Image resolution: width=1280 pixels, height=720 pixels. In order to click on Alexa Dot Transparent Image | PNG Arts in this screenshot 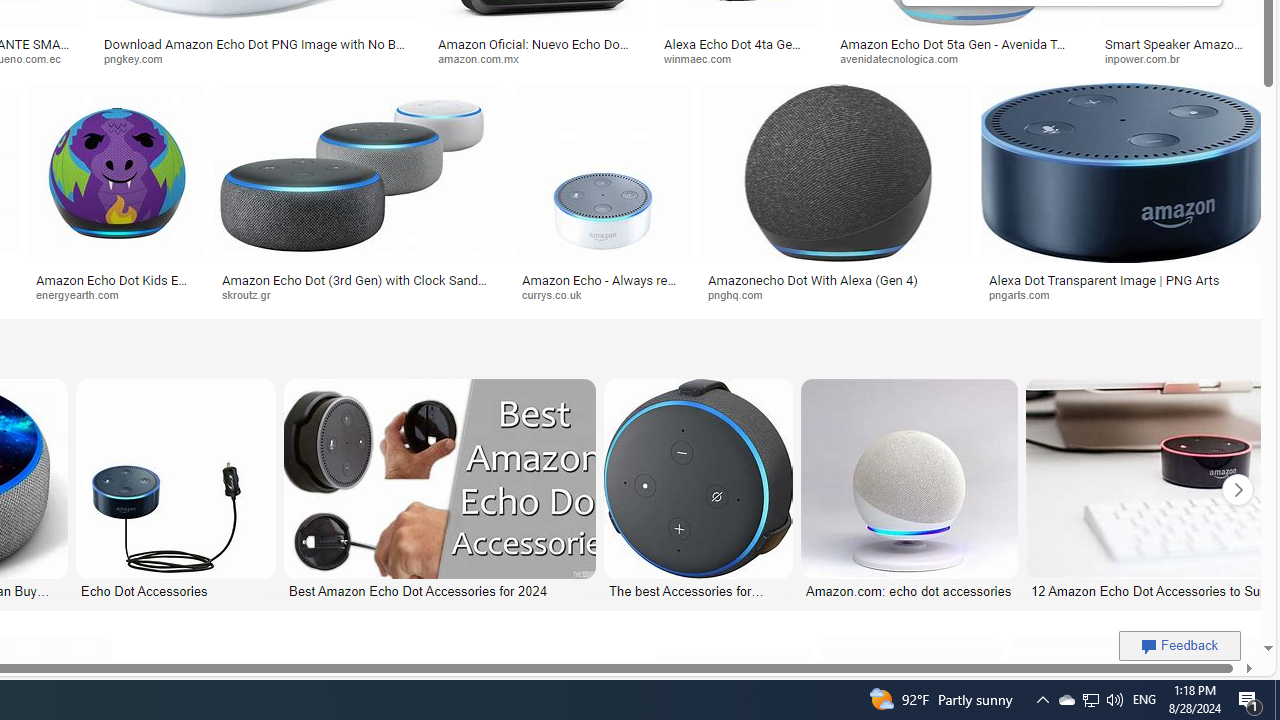, I will do `click(1124, 279)`.